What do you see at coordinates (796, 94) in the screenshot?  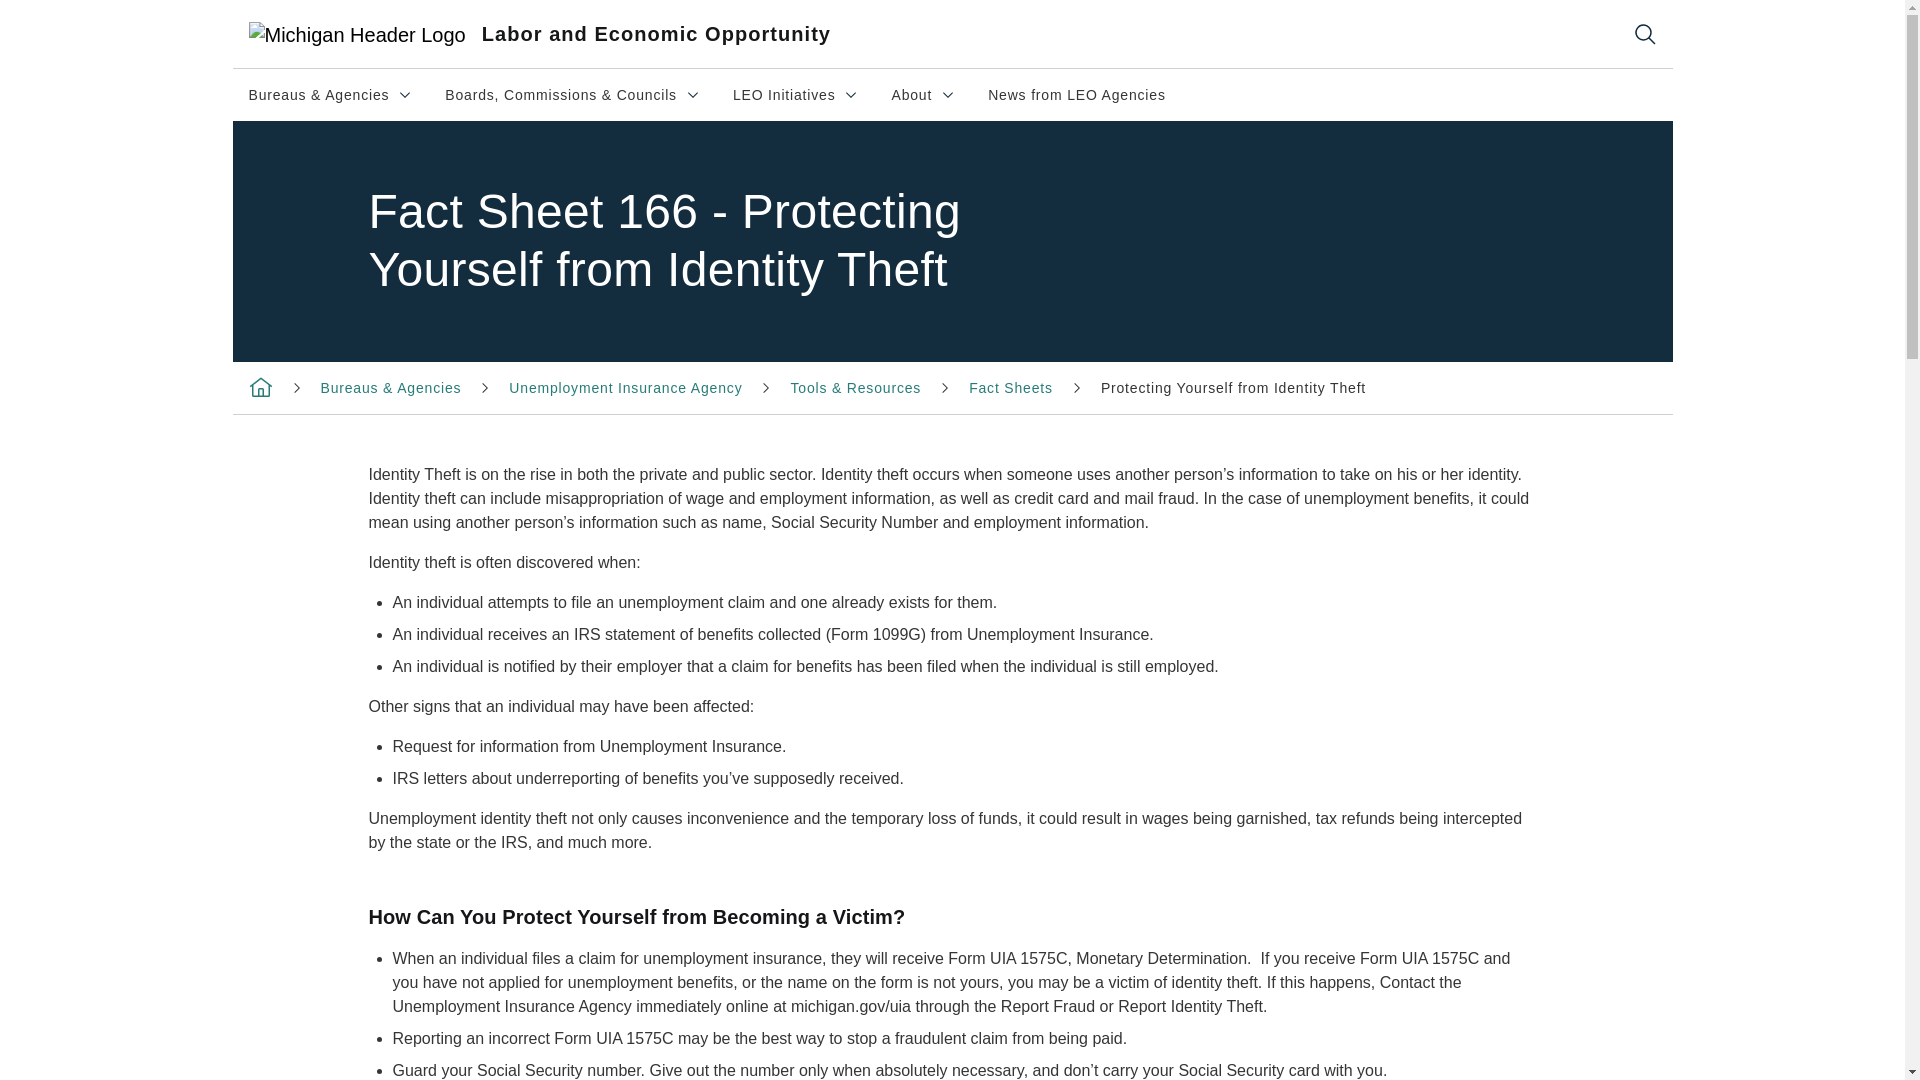 I see `Fact Sheets` at bounding box center [796, 94].